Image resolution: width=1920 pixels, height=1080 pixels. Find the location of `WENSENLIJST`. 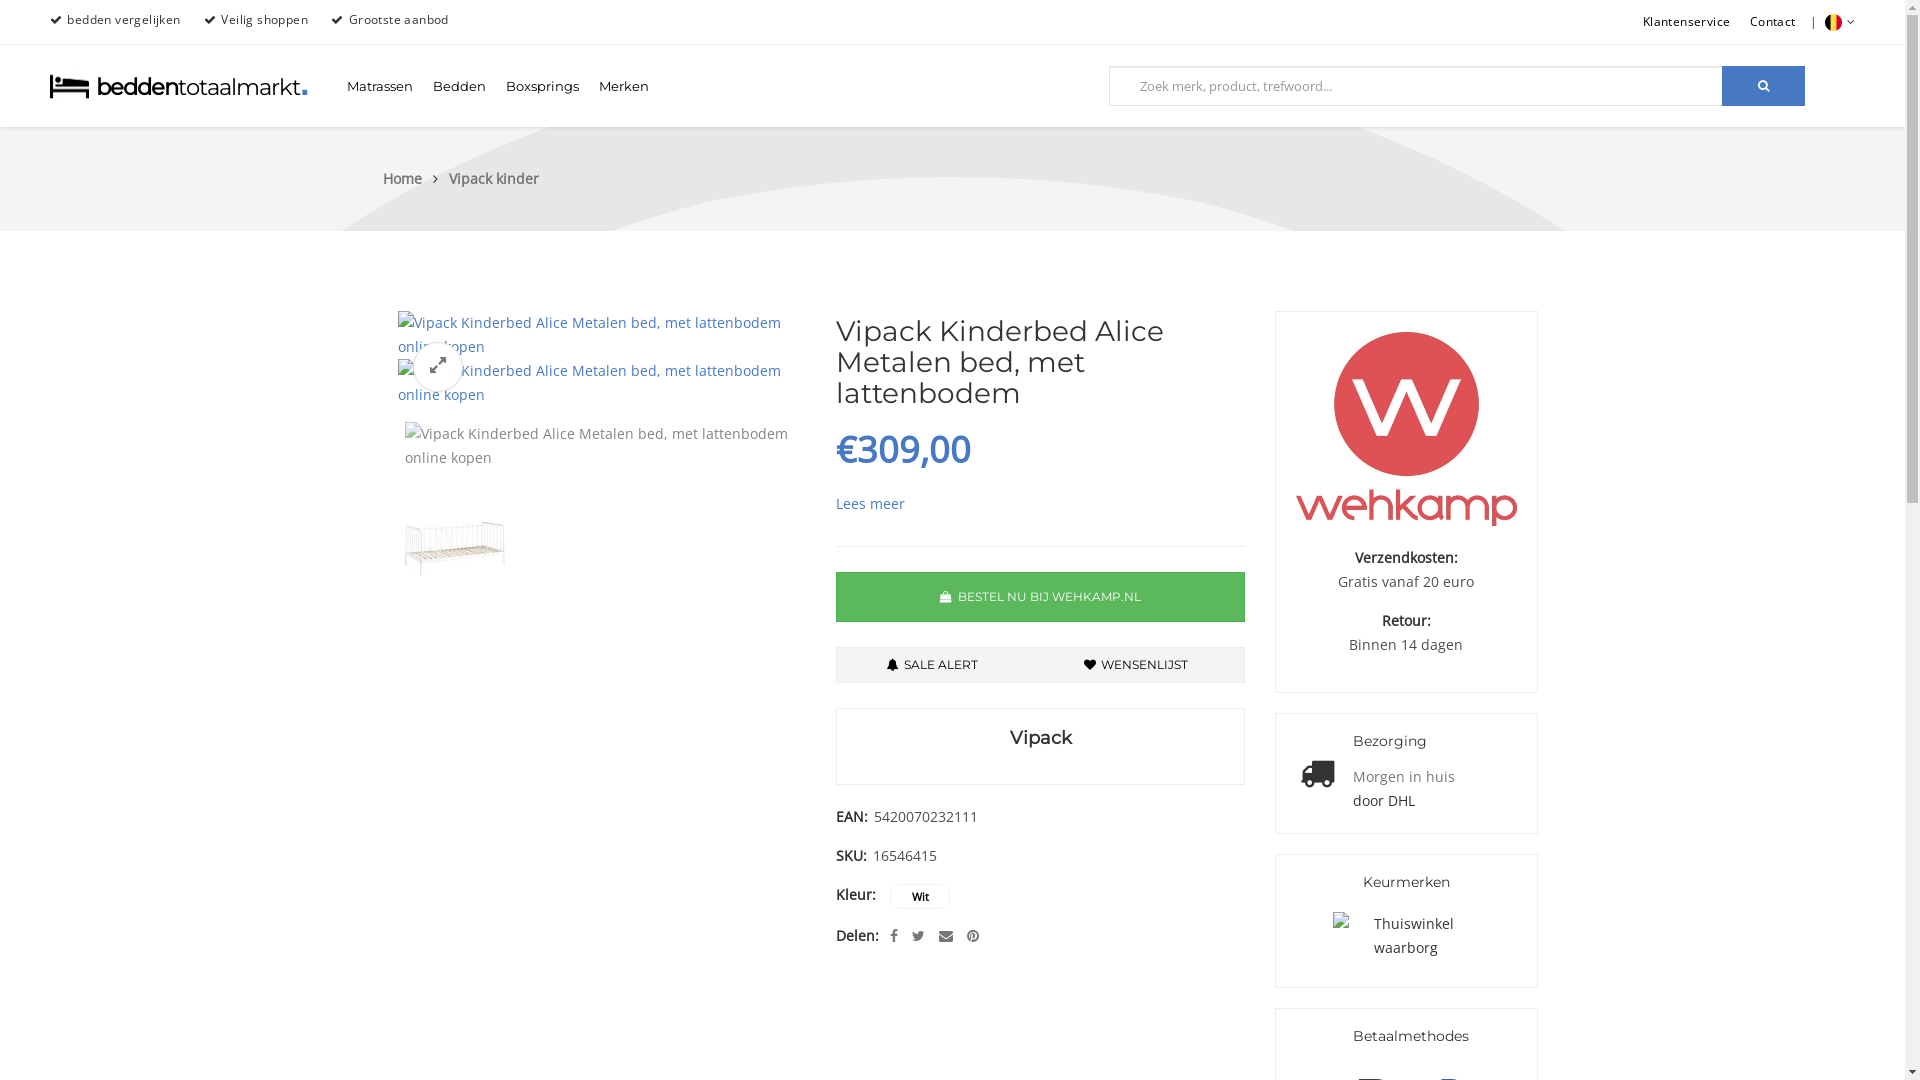

WENSENLIJST is located at coordinates (1136, 665).